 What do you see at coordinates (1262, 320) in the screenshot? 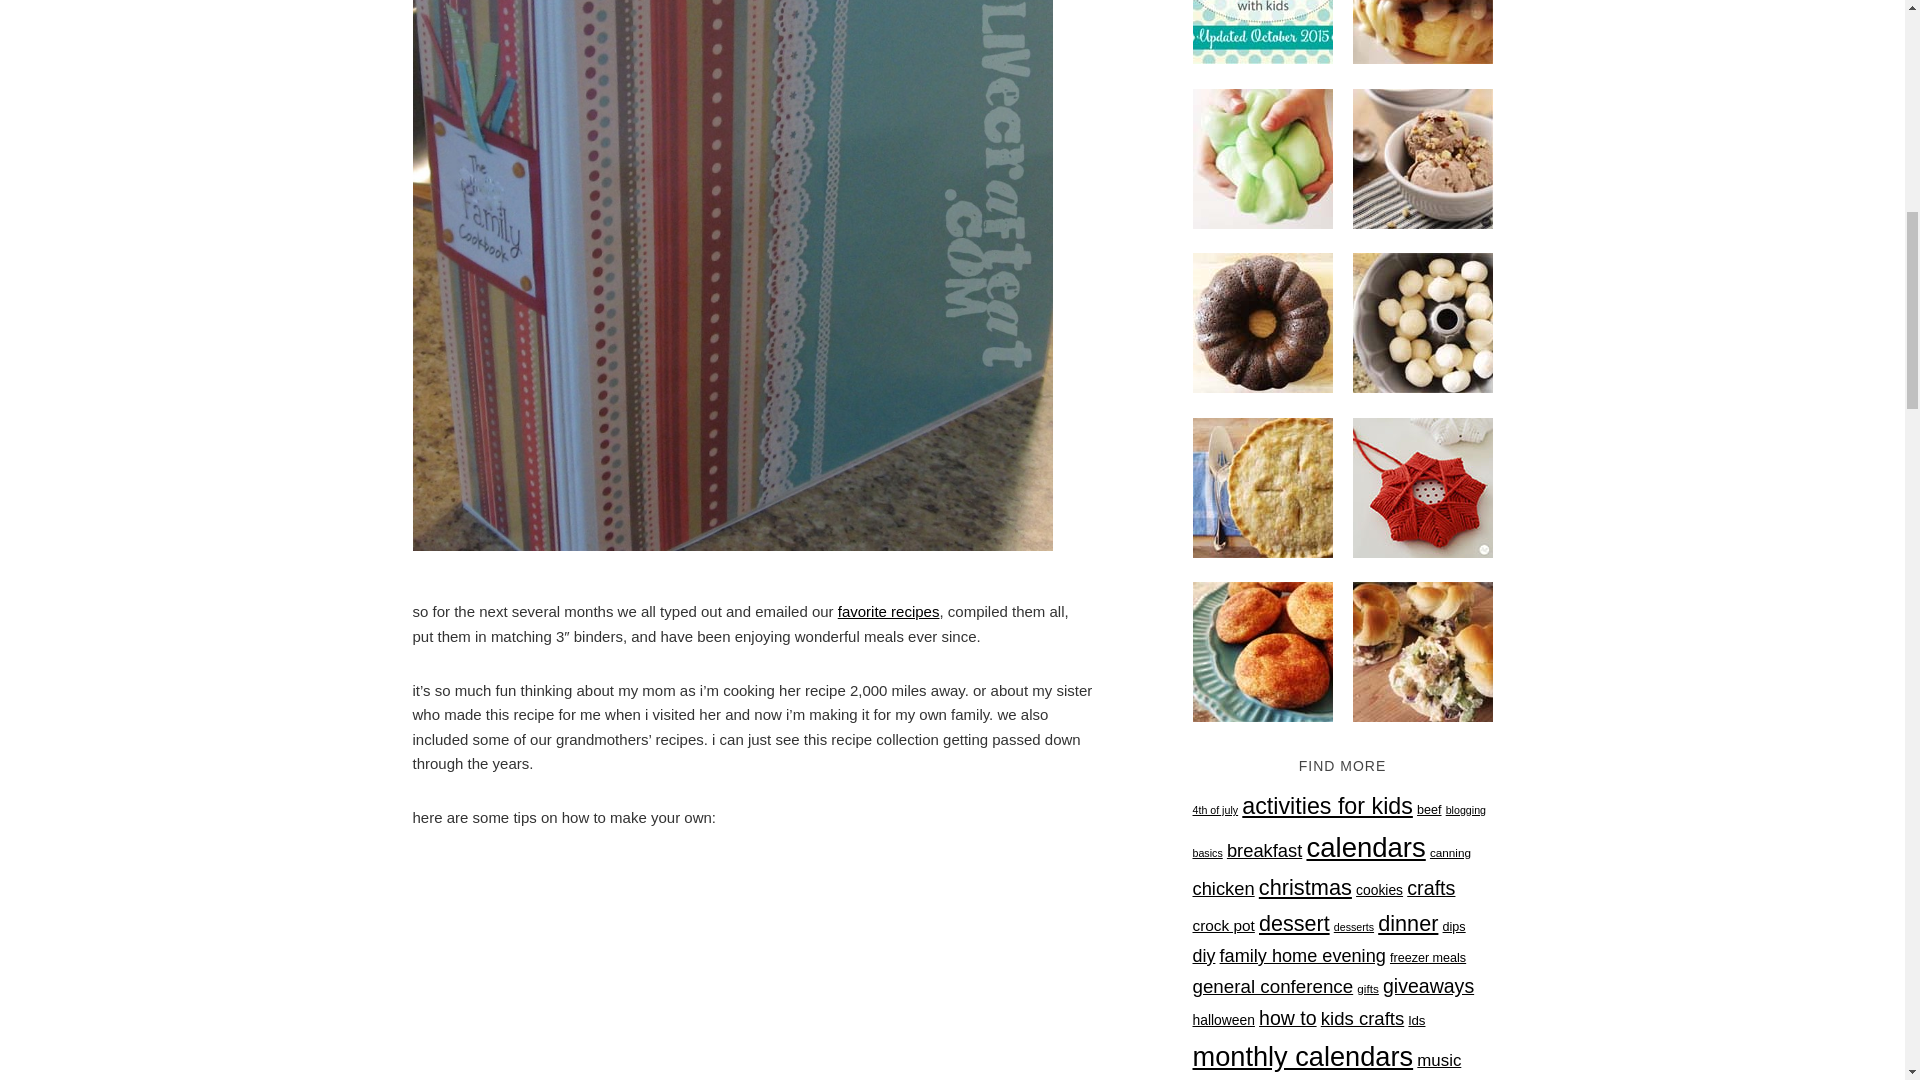
I see `bundt cake` at bounding box center [1262, 320].